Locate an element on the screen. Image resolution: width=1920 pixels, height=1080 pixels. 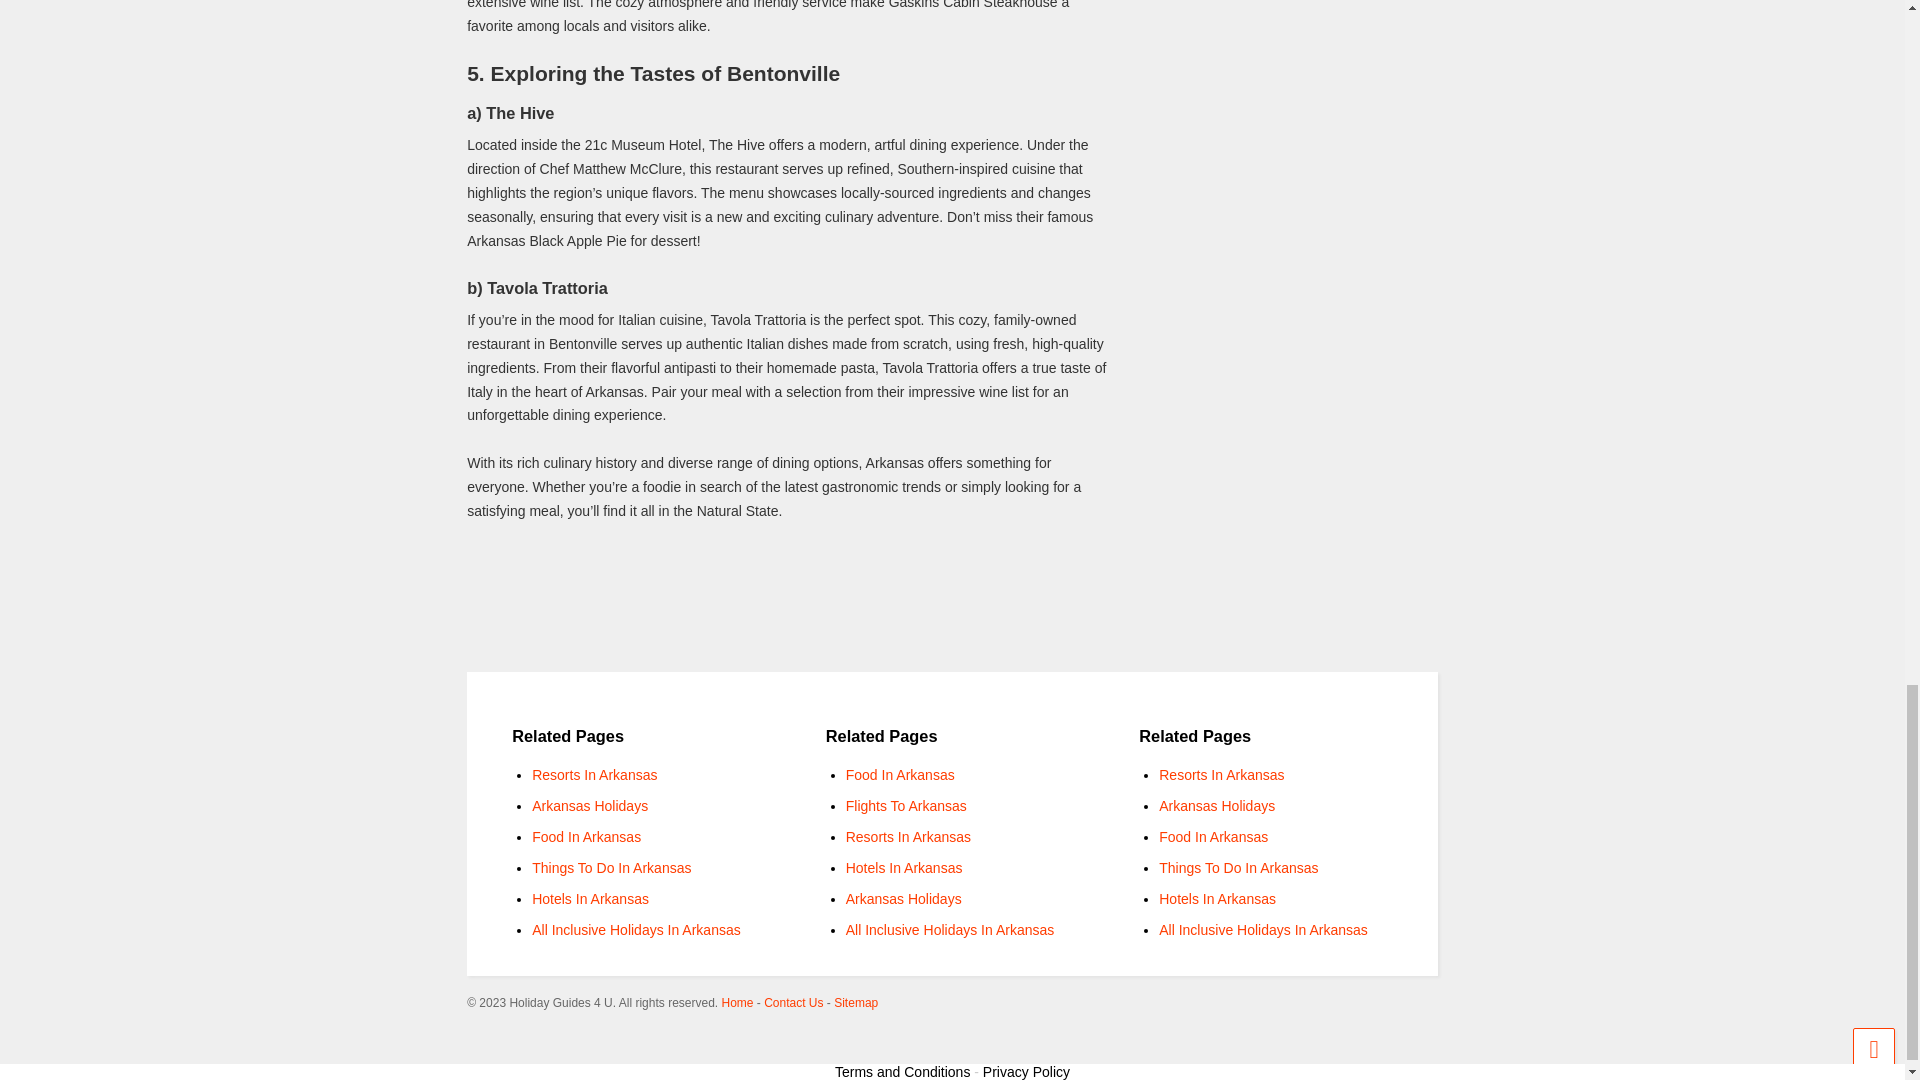
Resorts In Arkansas is located at coordinates (1222, 774).